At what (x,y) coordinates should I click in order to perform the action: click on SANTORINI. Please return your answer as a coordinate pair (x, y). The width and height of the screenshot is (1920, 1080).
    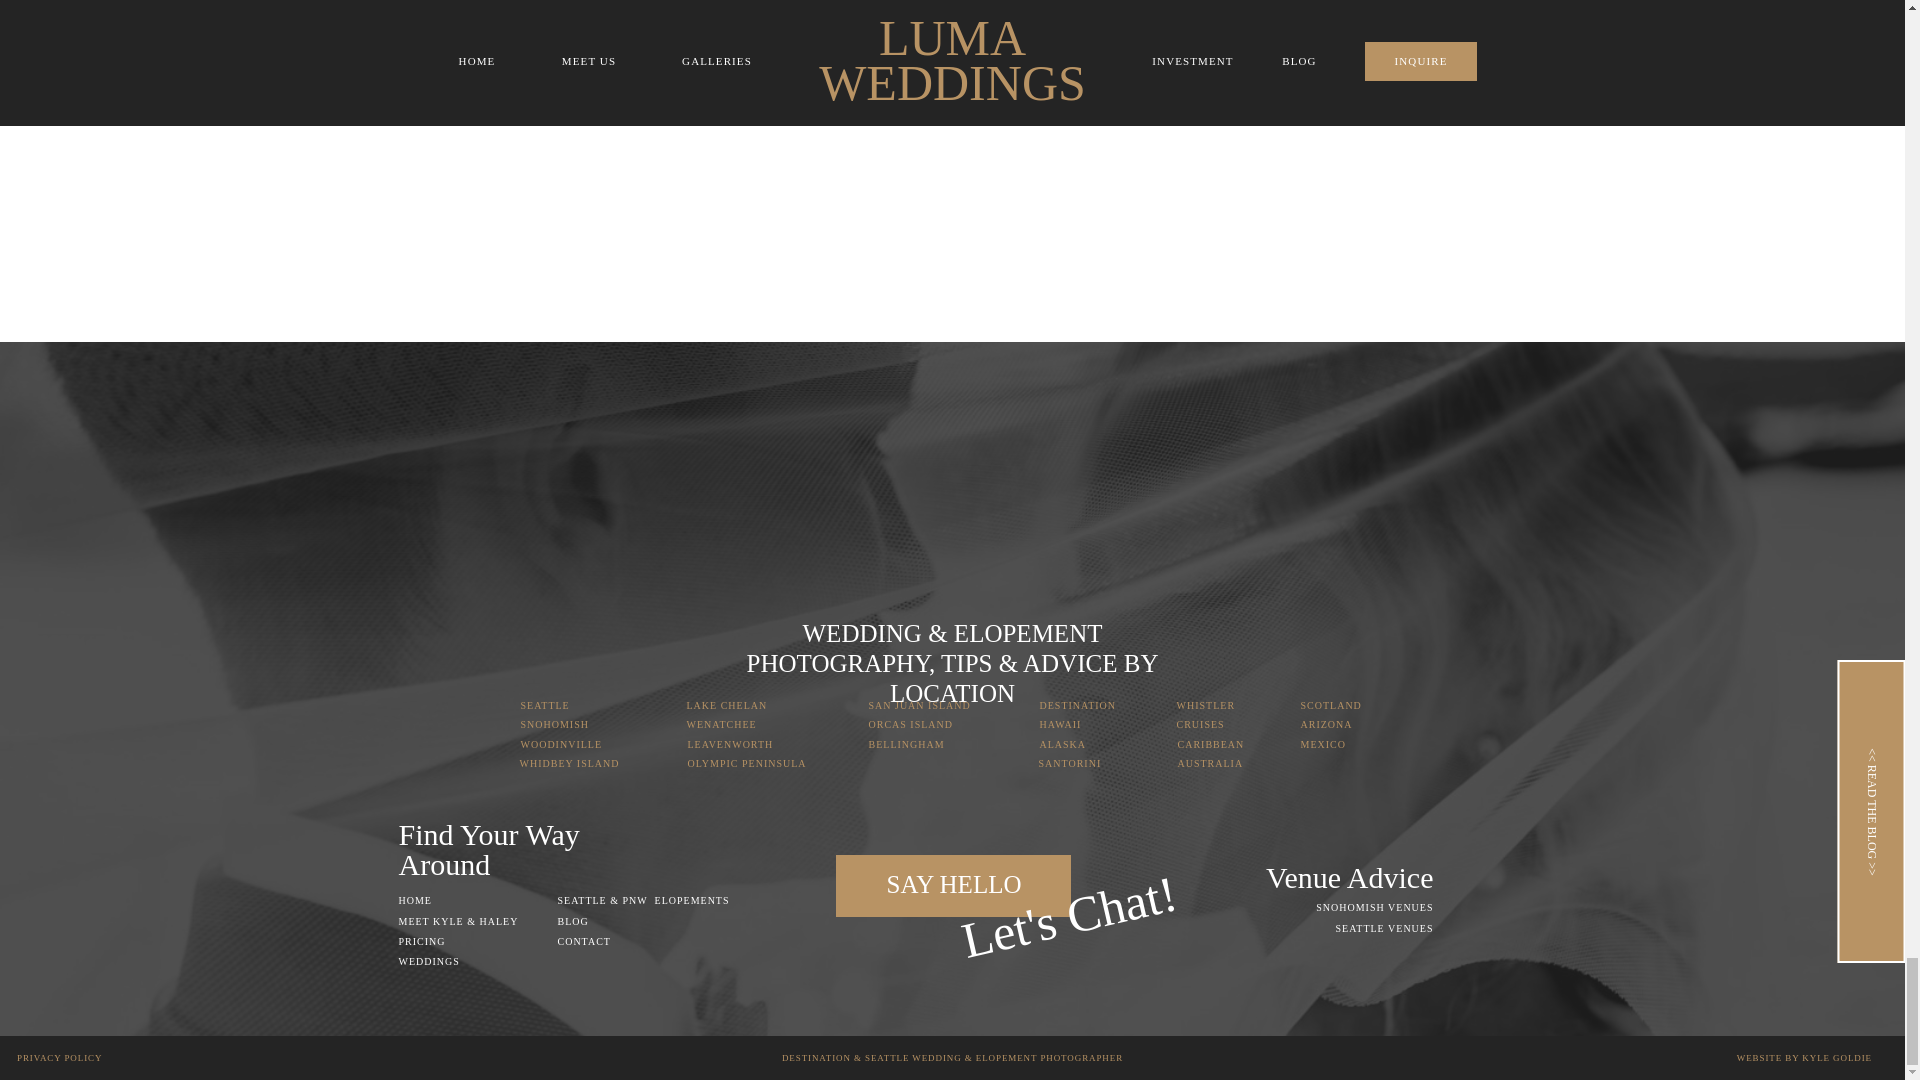
    Looking at the image, I should click on (1078, 764).